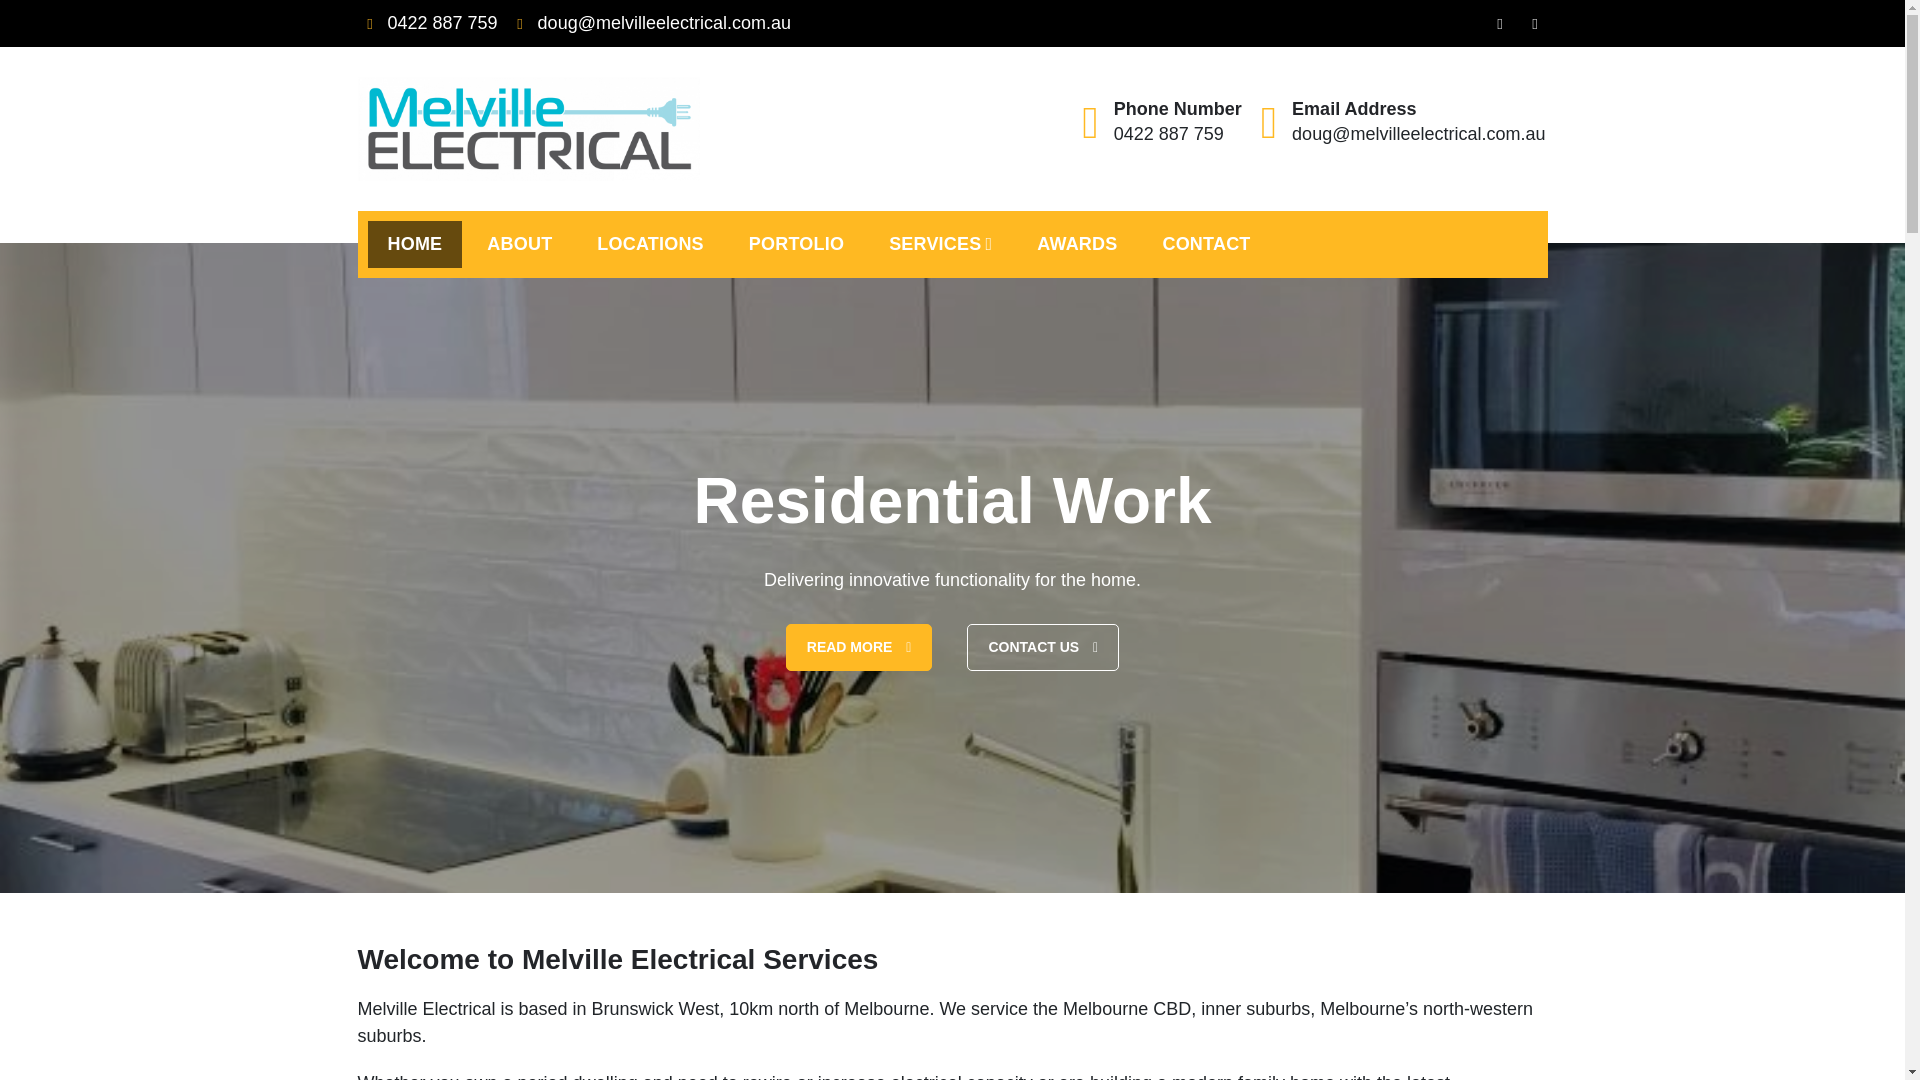 Image resolution: width=1920 pixels, height=1080 pixels. What do you see at coordinates (940, 244) in the screenshot?
I see `SERVICES` at bounding box center [940, 244].